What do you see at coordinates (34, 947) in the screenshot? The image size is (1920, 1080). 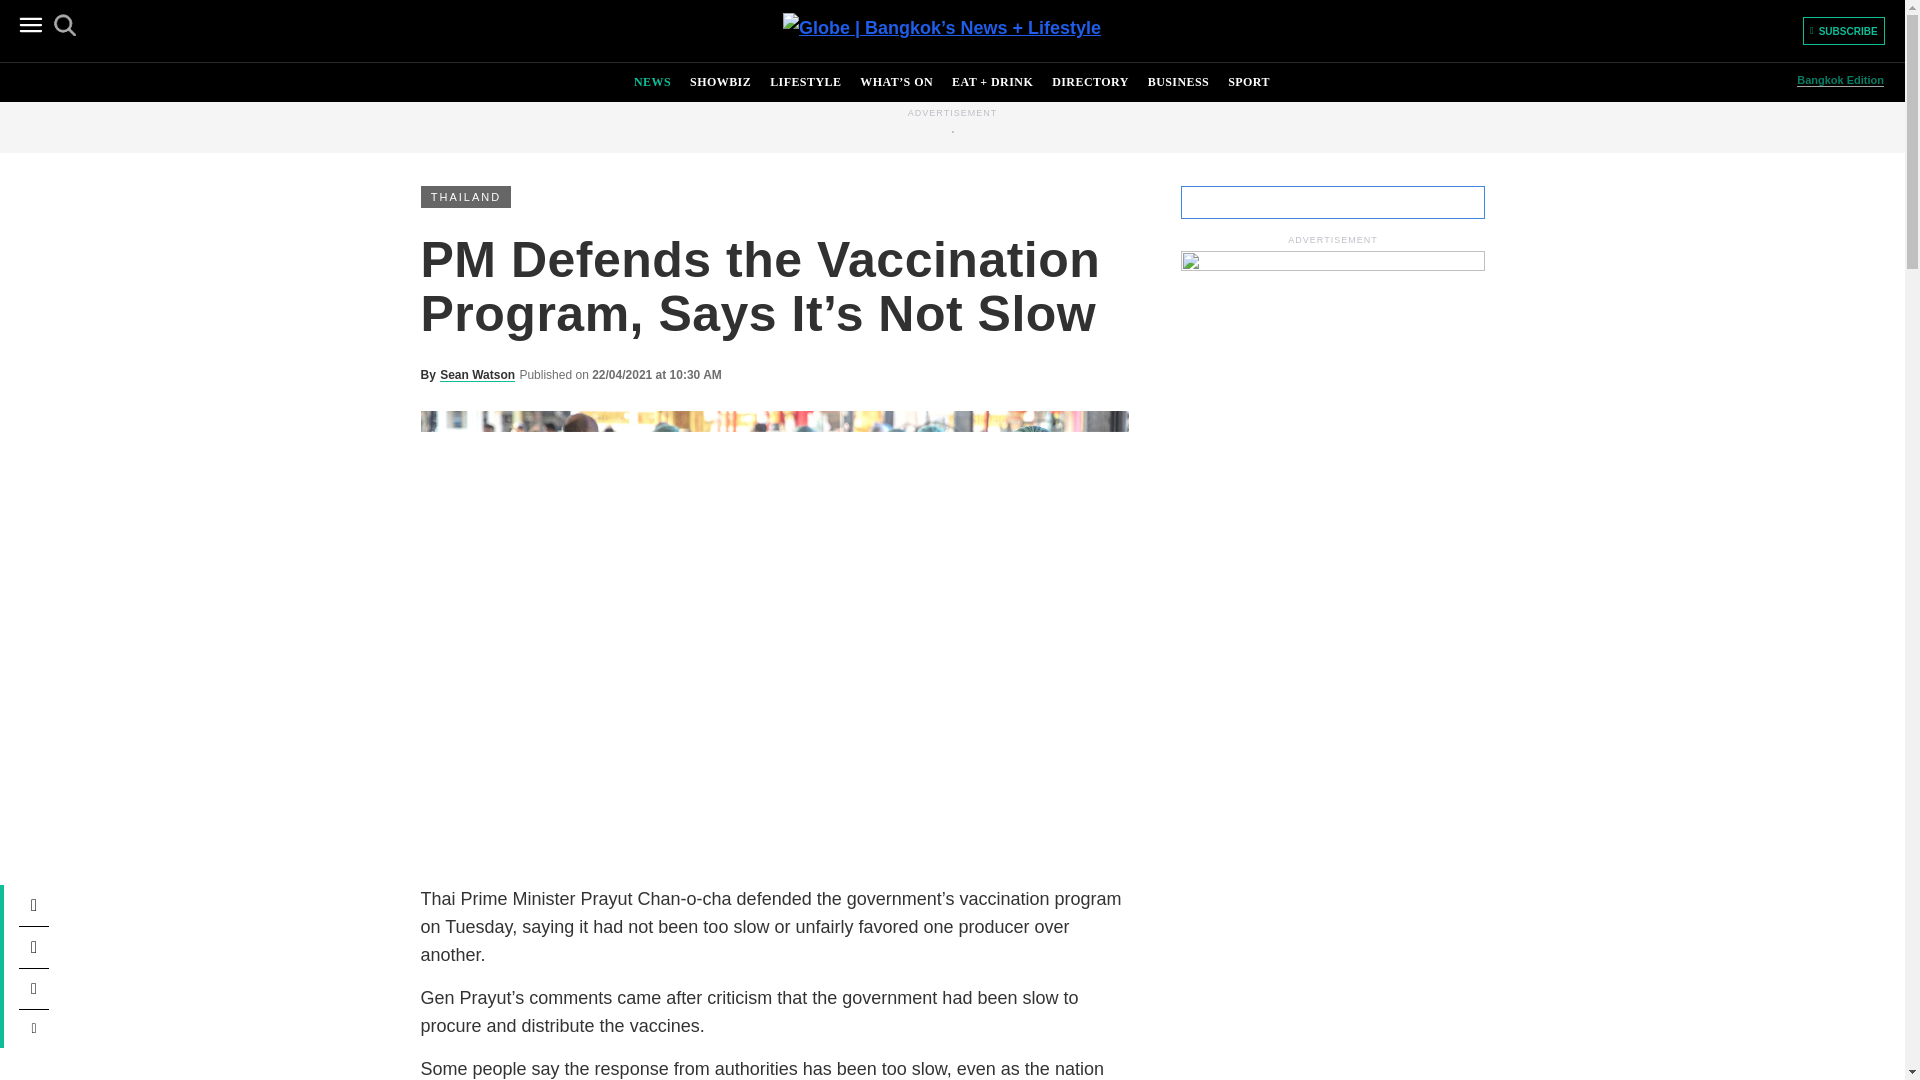 I see `Tweet this` at bounding box center [34, 947].